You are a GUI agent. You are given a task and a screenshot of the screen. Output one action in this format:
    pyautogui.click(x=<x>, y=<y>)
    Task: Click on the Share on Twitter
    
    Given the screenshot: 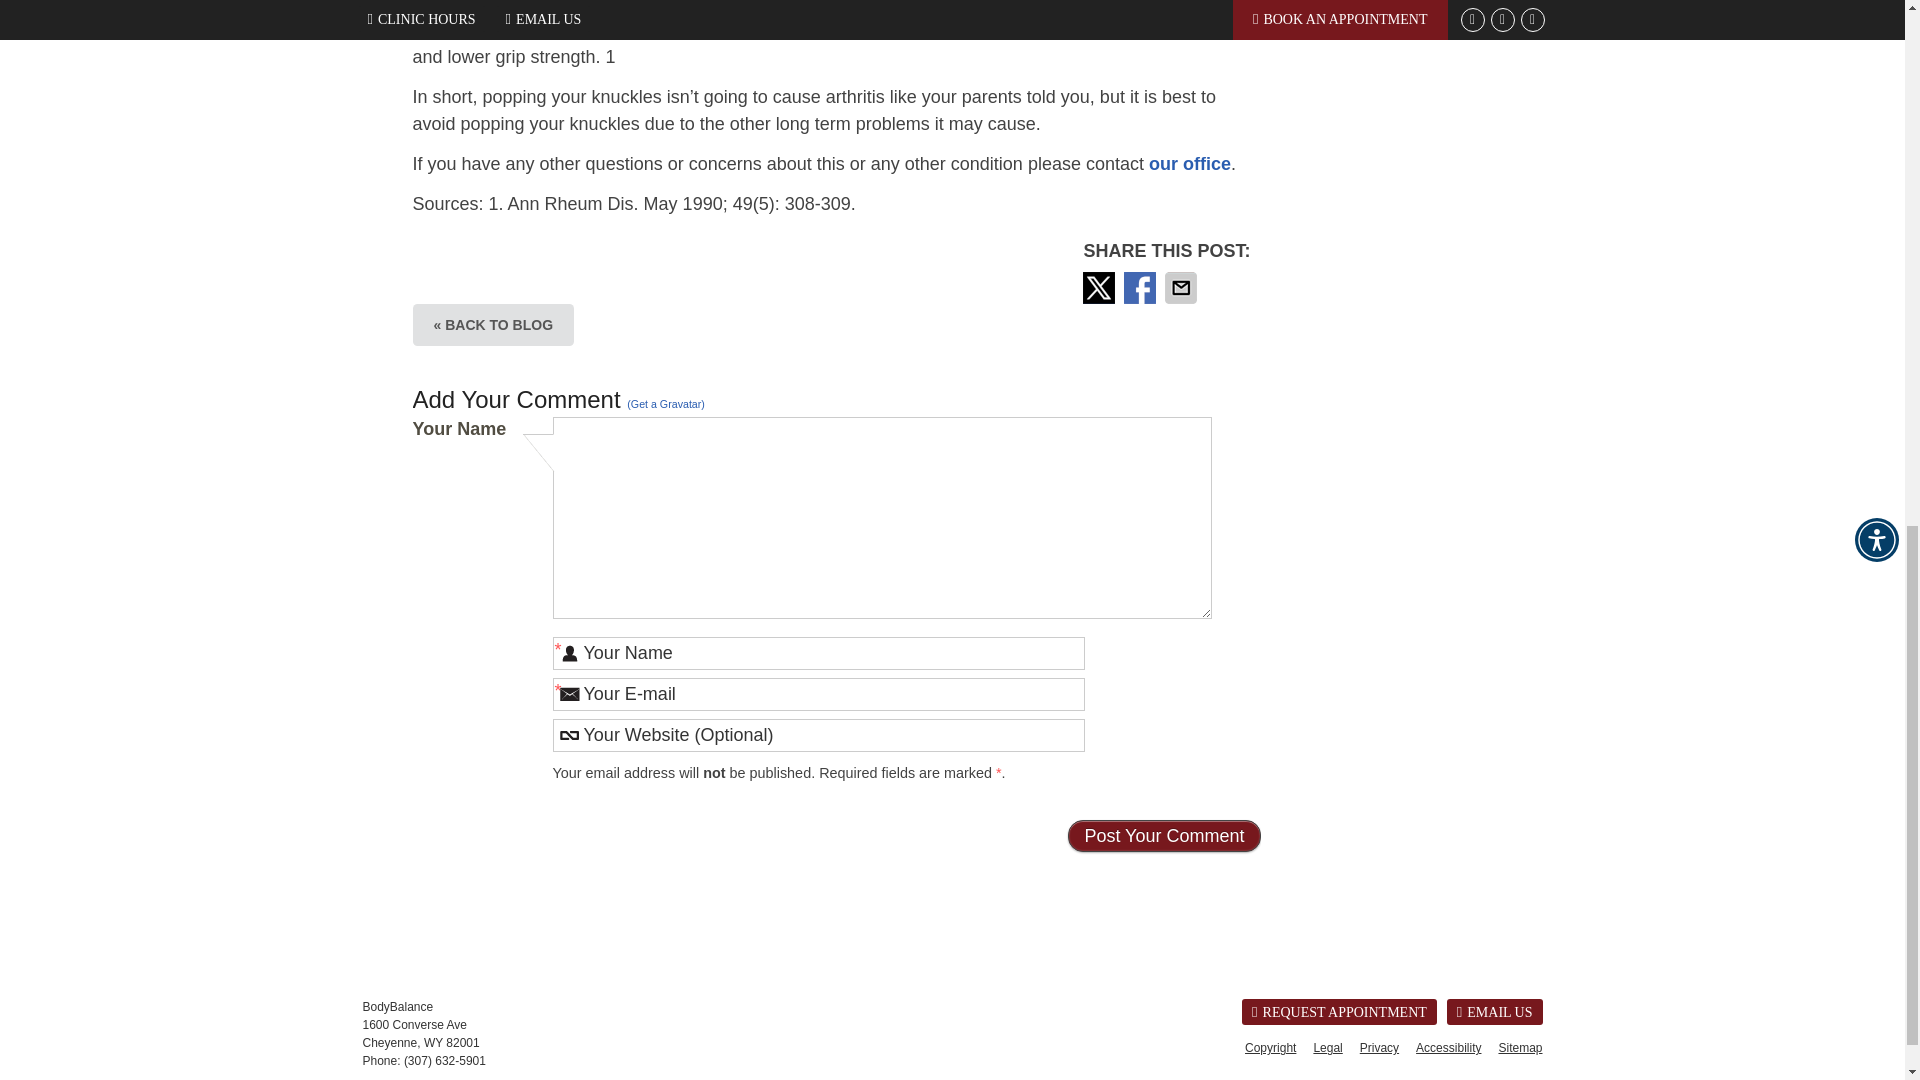 What is the action you would take?
    pyautogui.click(x=1100, y=288)
    